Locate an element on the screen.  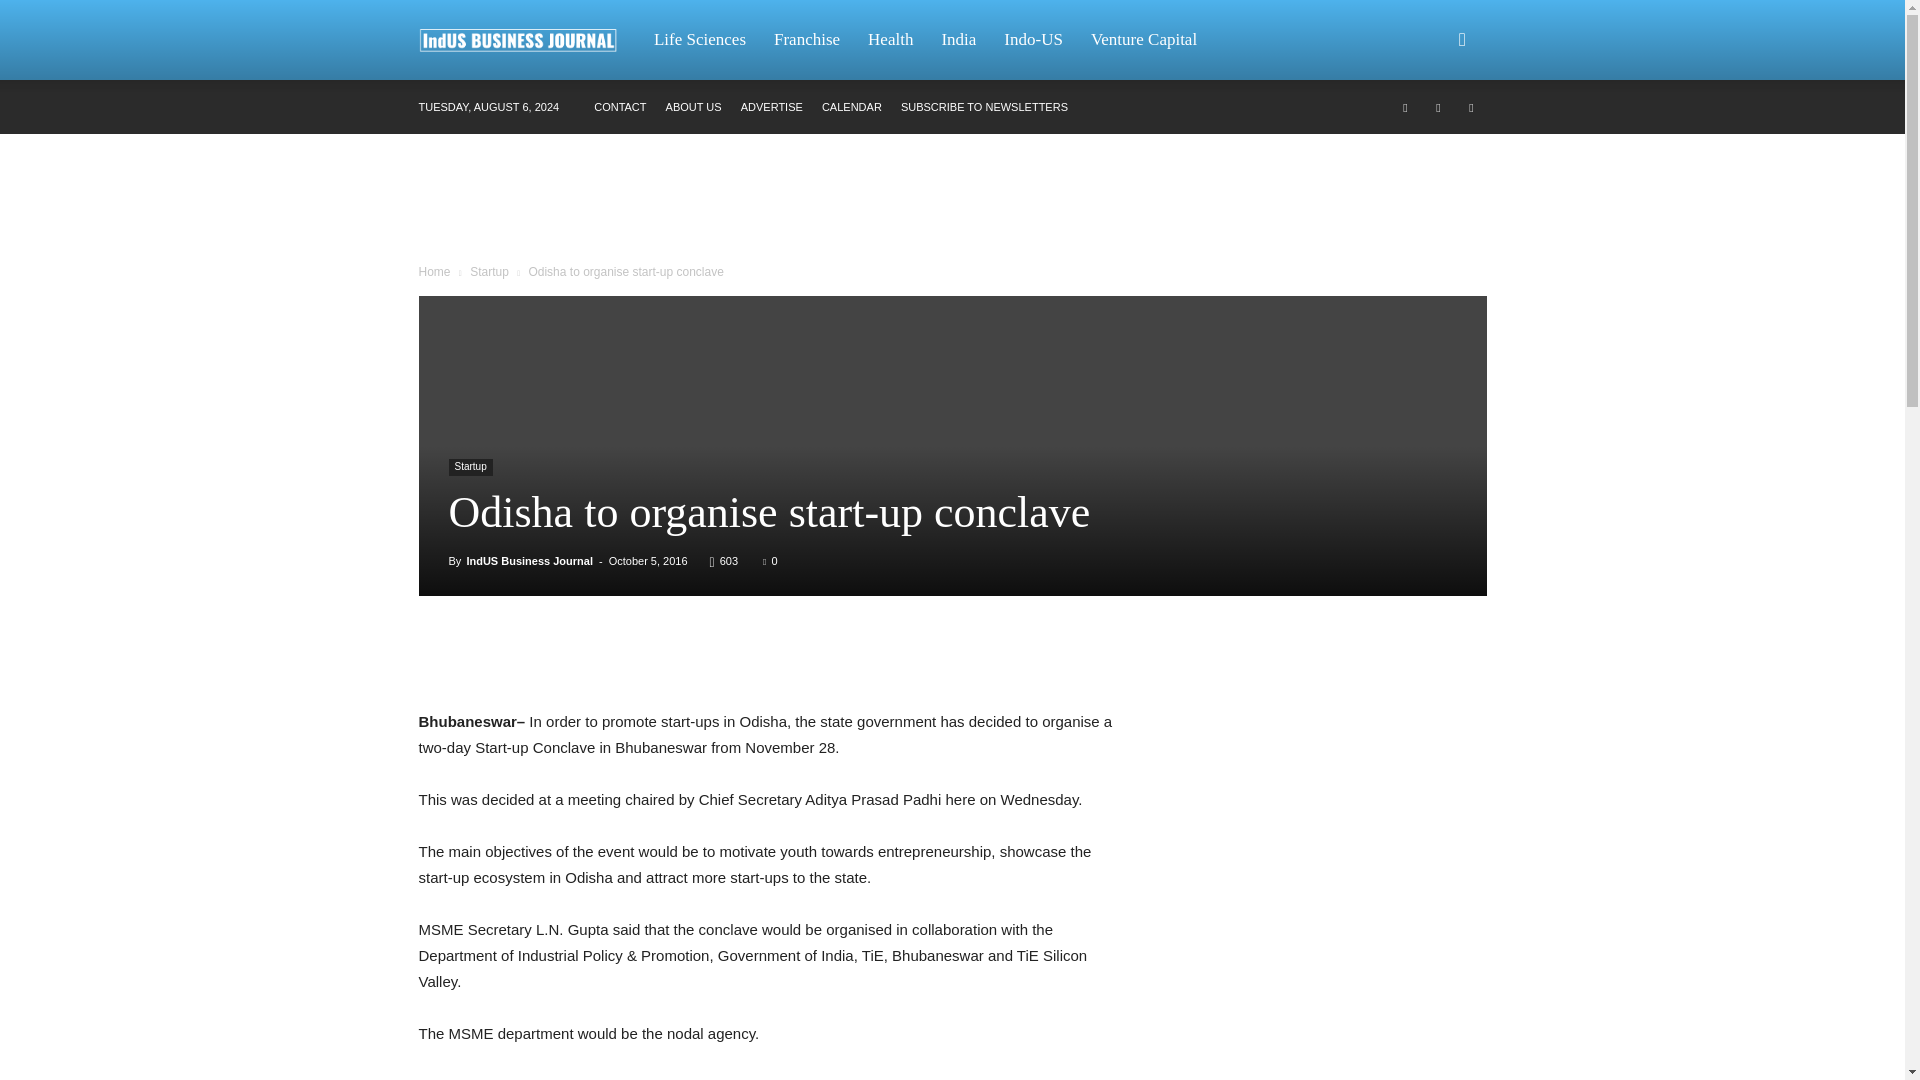
Startup is located at coordinates (469, 468).